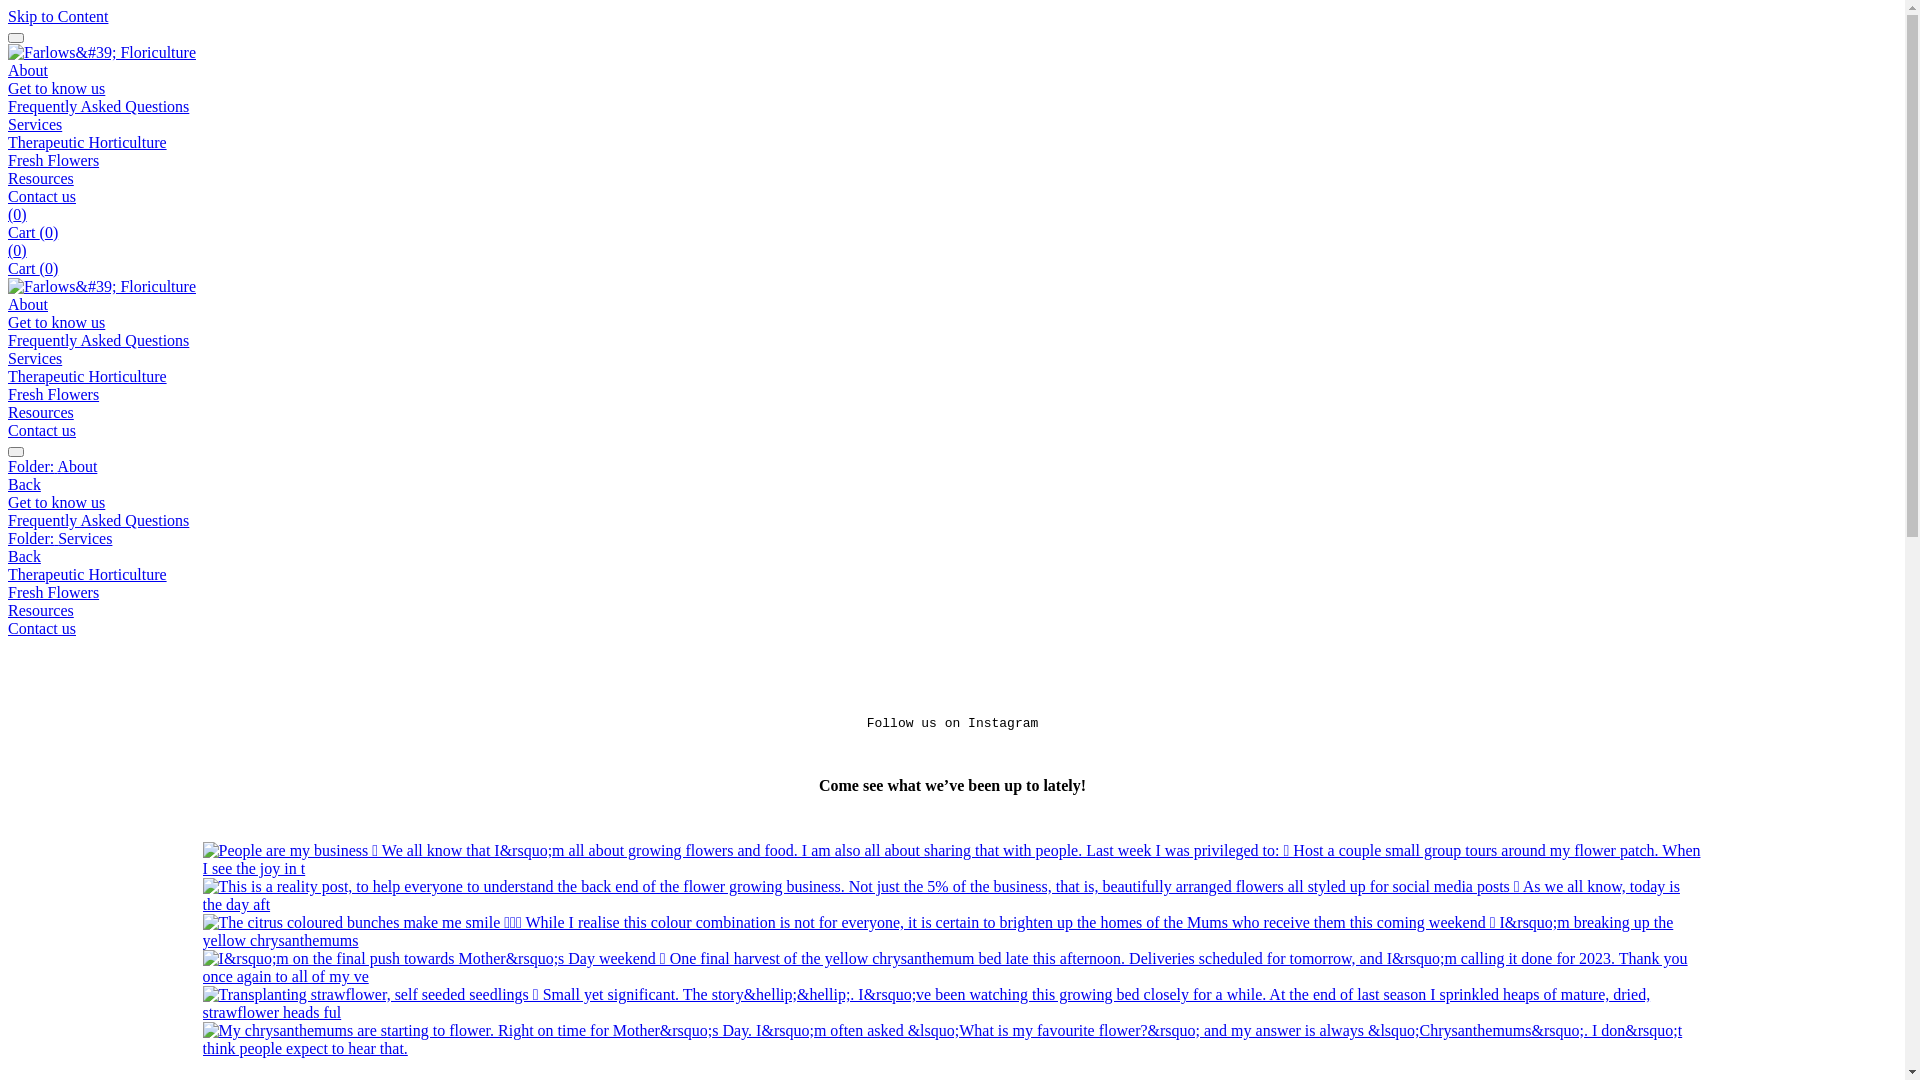 The height and width of the screenshot is (1080, 1920). Describe the element at coordinates (41, 178) in the screenshot. I see `Resources` at that location.